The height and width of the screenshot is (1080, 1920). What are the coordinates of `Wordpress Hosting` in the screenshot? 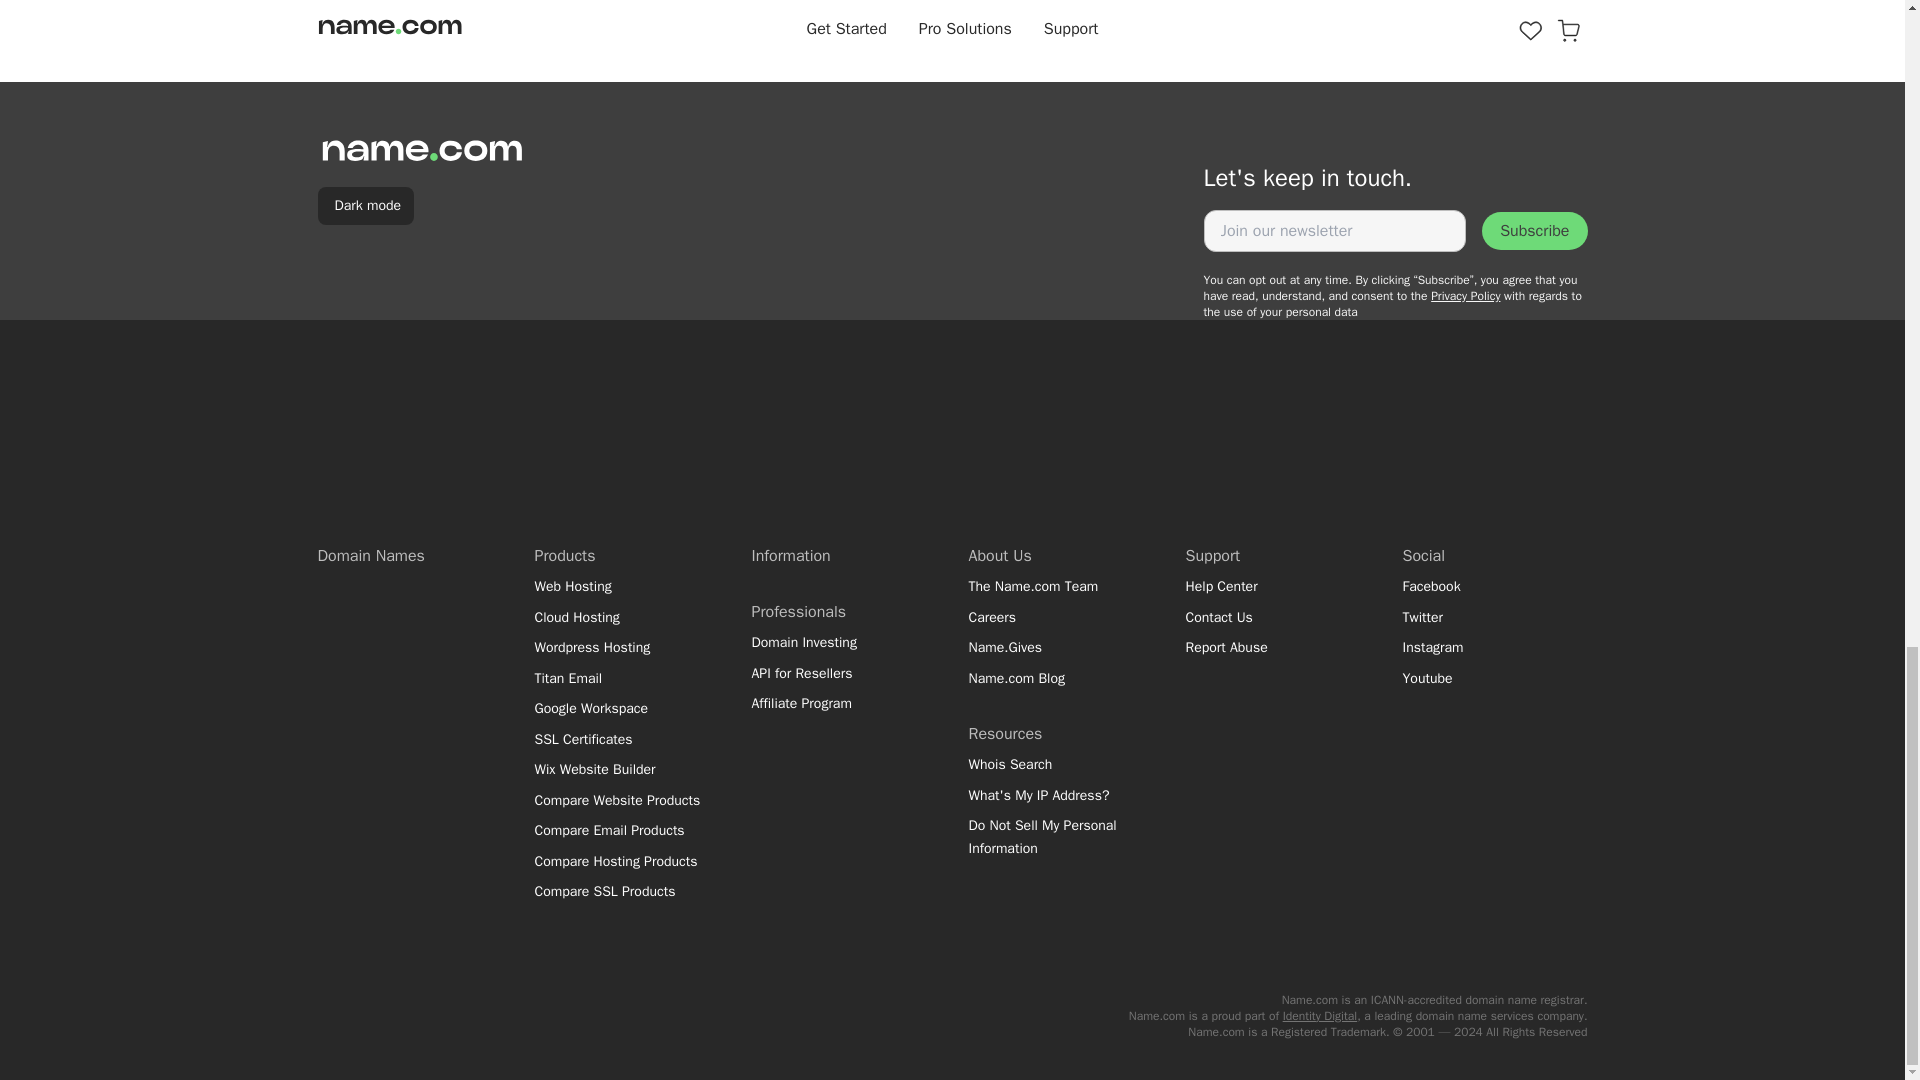 It's located at (622, 648).